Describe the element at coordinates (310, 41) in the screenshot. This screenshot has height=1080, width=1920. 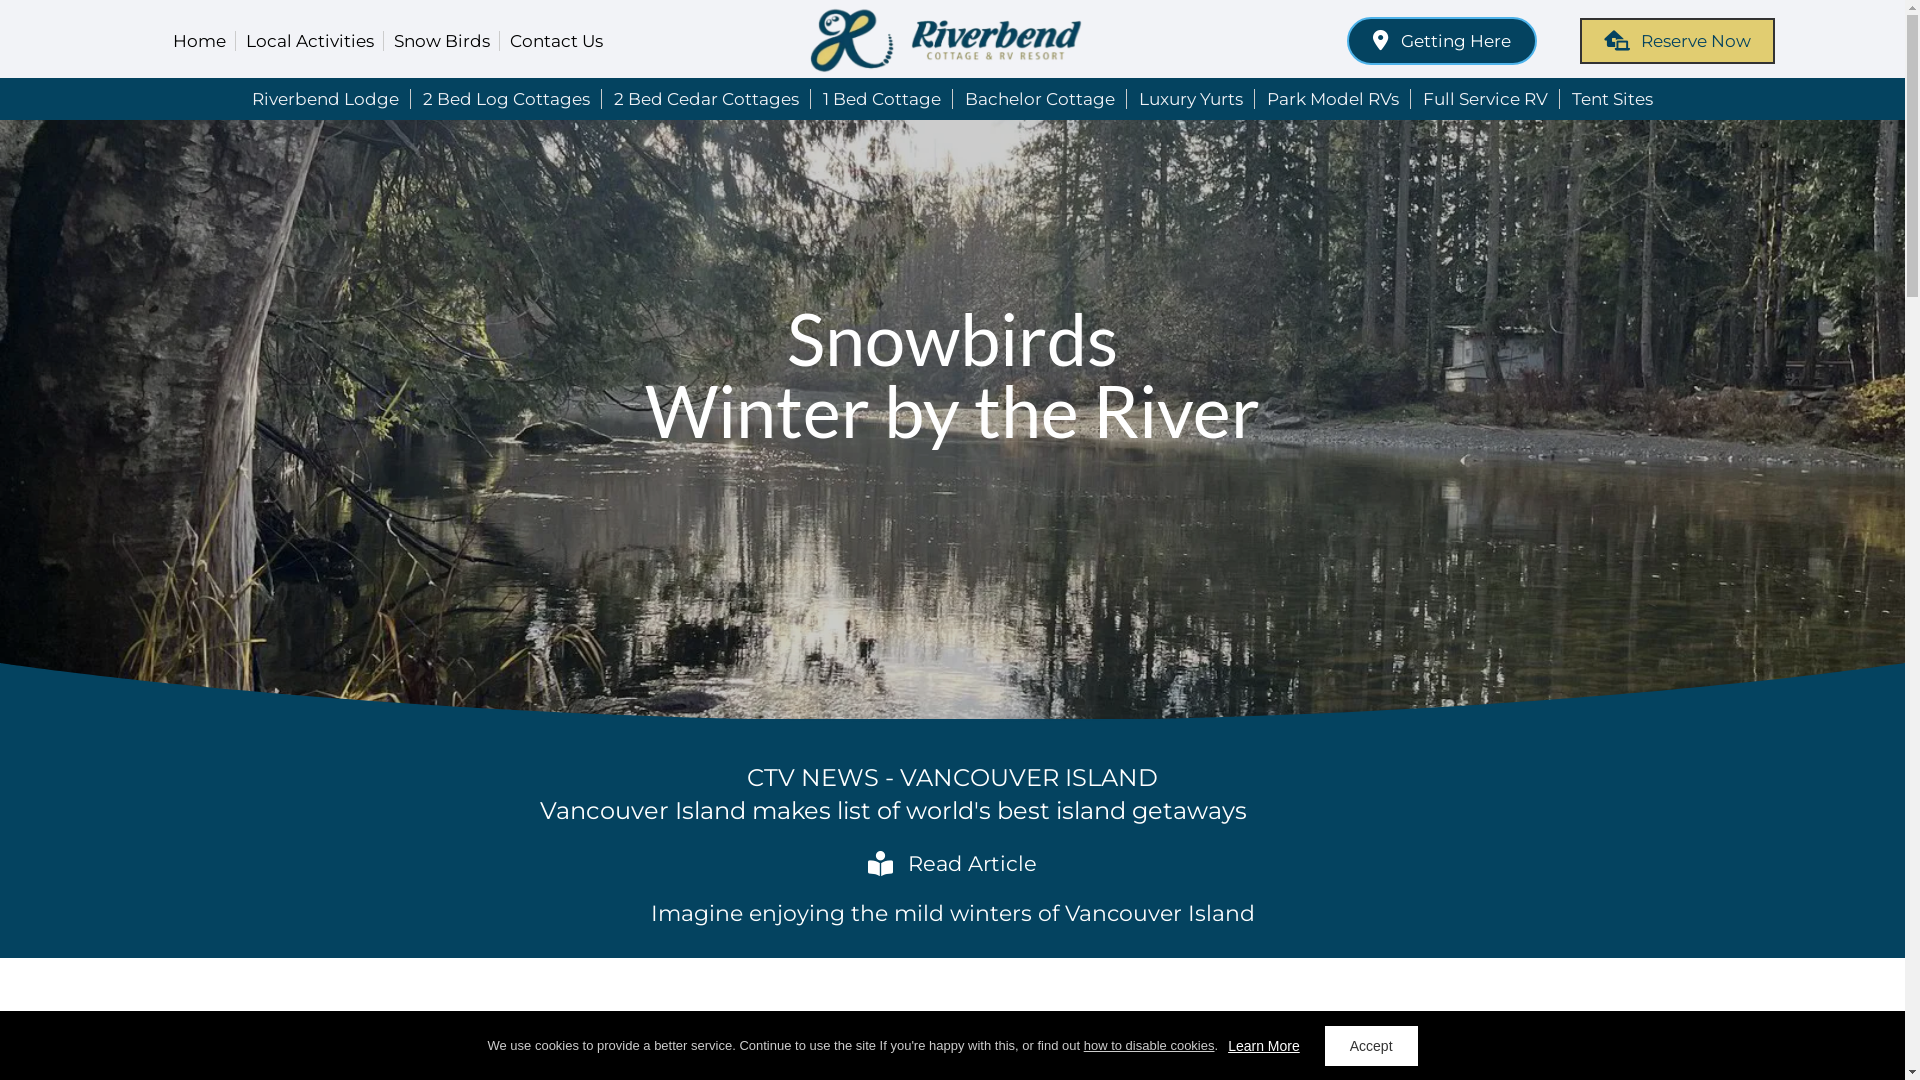
I see `Local Activities` at that location.